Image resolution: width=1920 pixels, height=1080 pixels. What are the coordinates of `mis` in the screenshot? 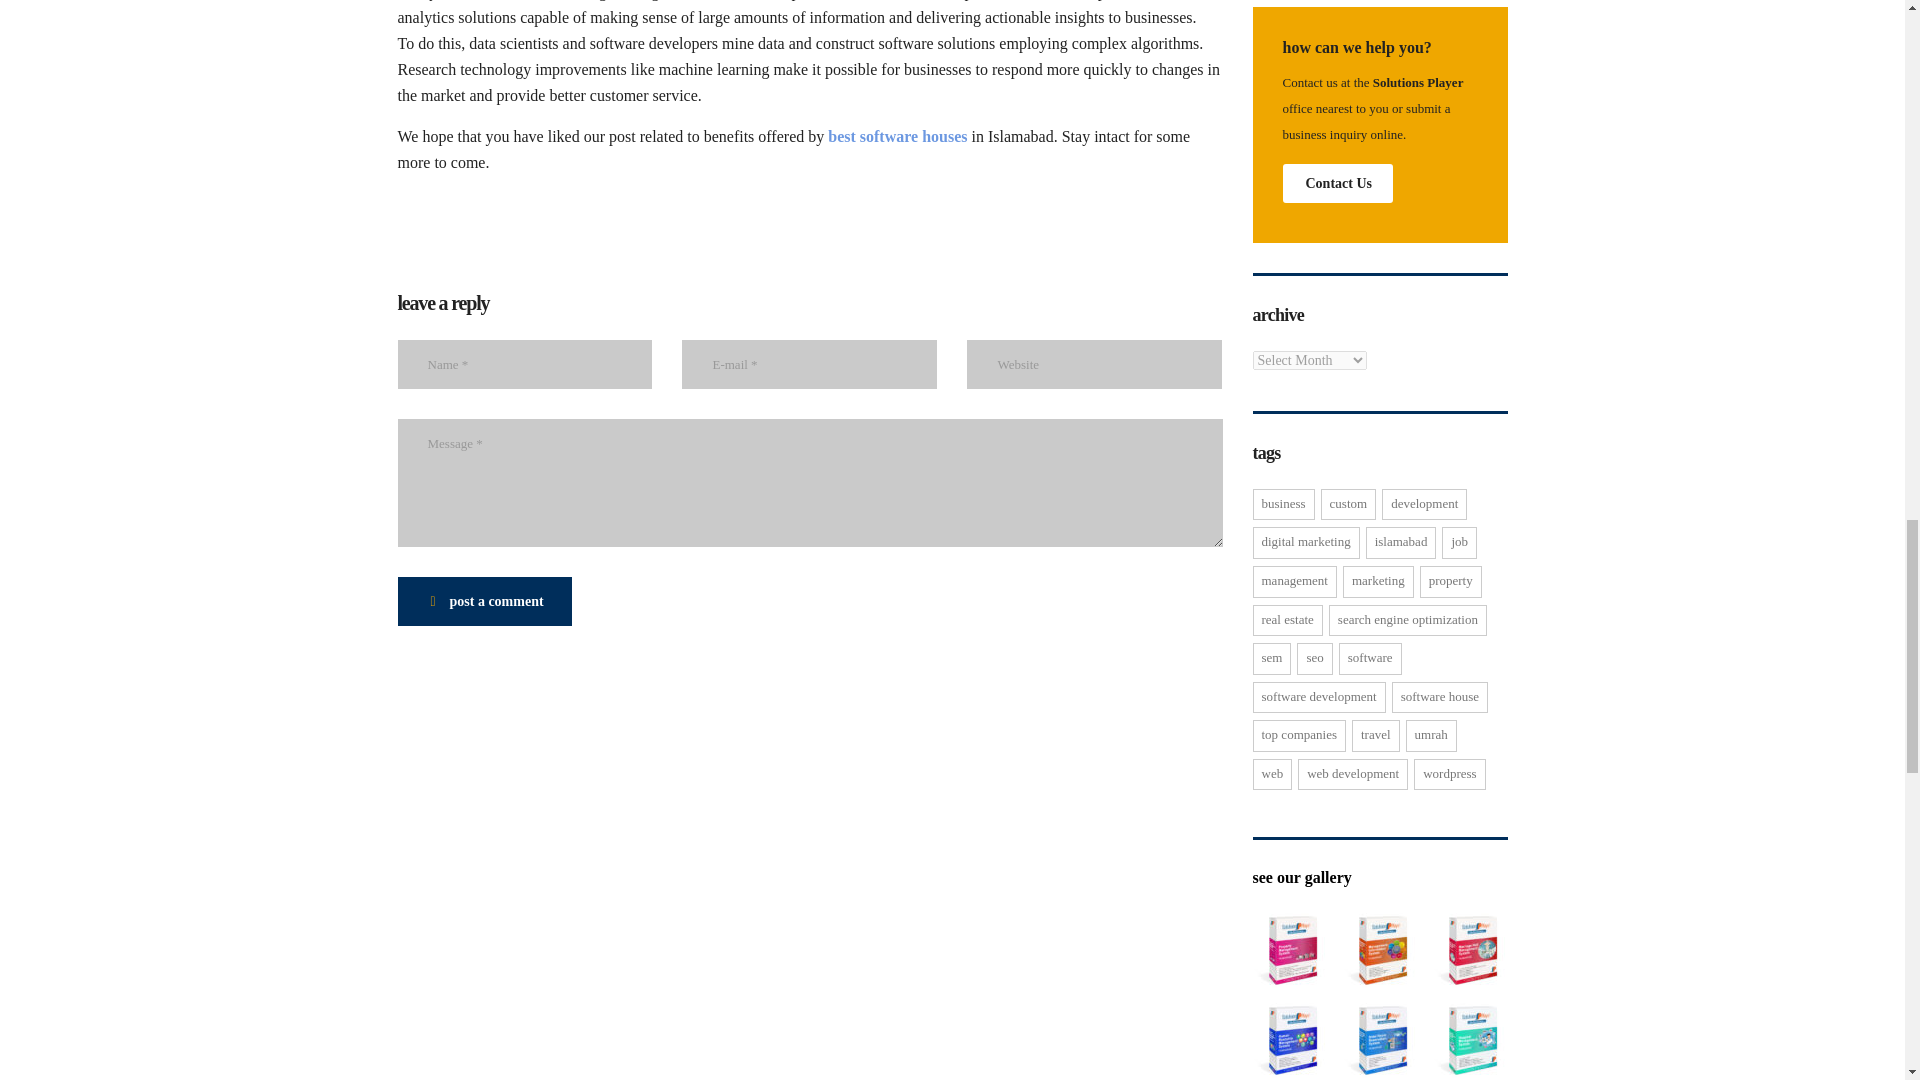 It's located at (1379, 950).